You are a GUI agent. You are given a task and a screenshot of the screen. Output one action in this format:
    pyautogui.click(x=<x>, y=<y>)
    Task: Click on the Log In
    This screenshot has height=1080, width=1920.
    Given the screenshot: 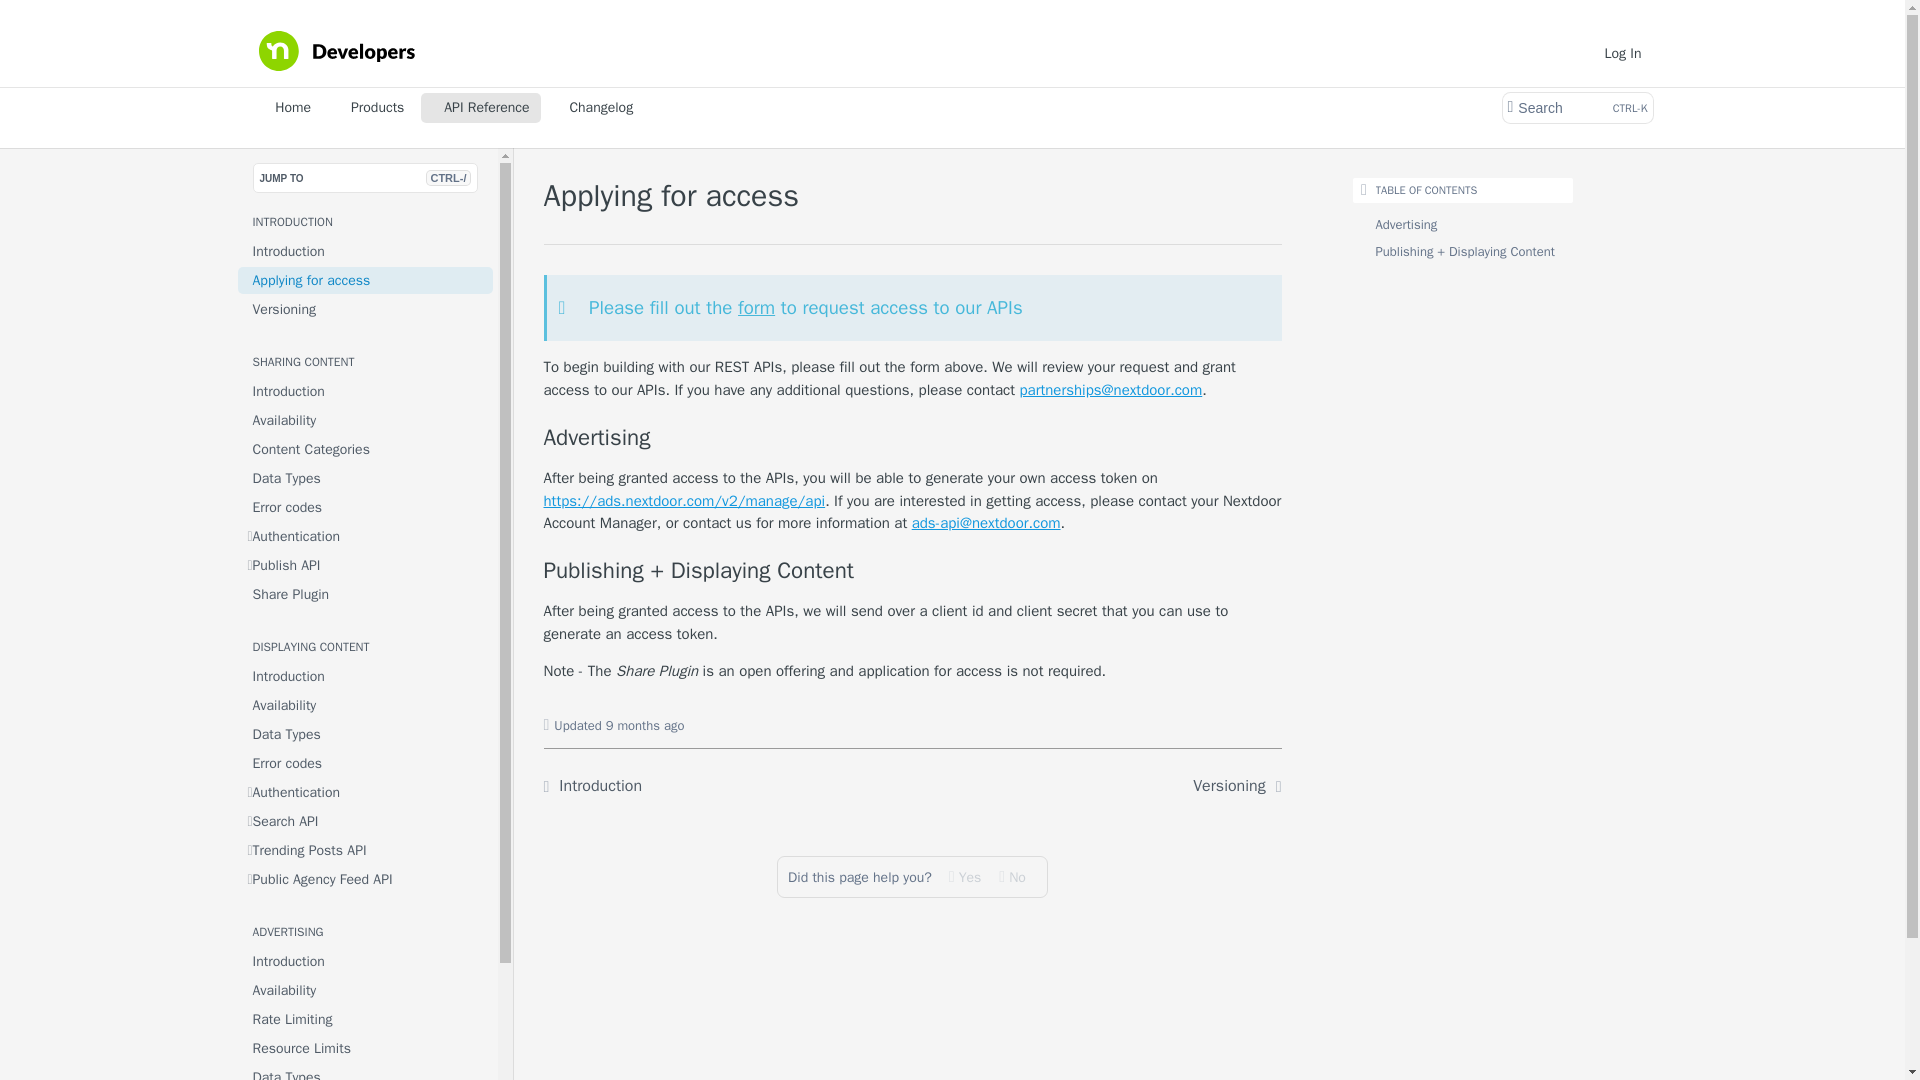 What is the action you would take?
    pyautogui.click(x=1623, y=52)
    